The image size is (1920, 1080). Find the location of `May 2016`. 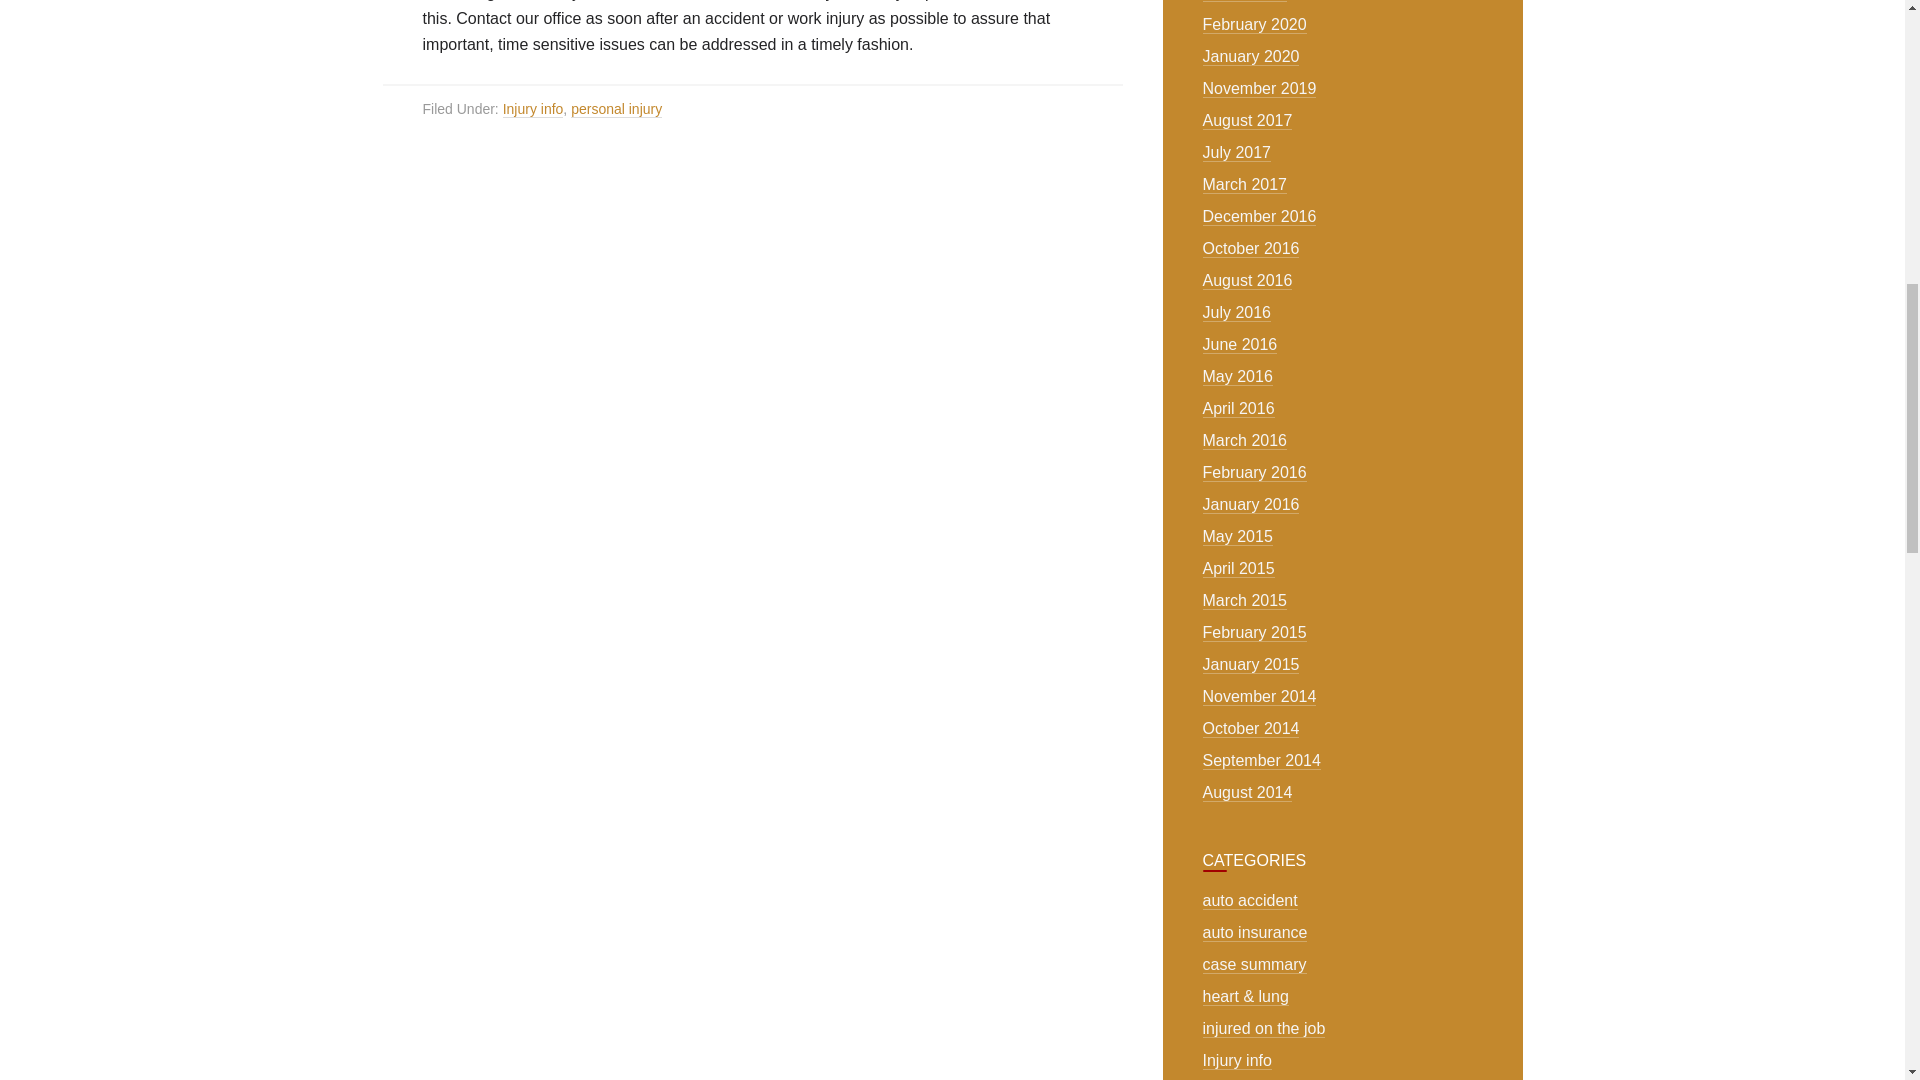

May 2016 is located at coordinates (1238, 376).